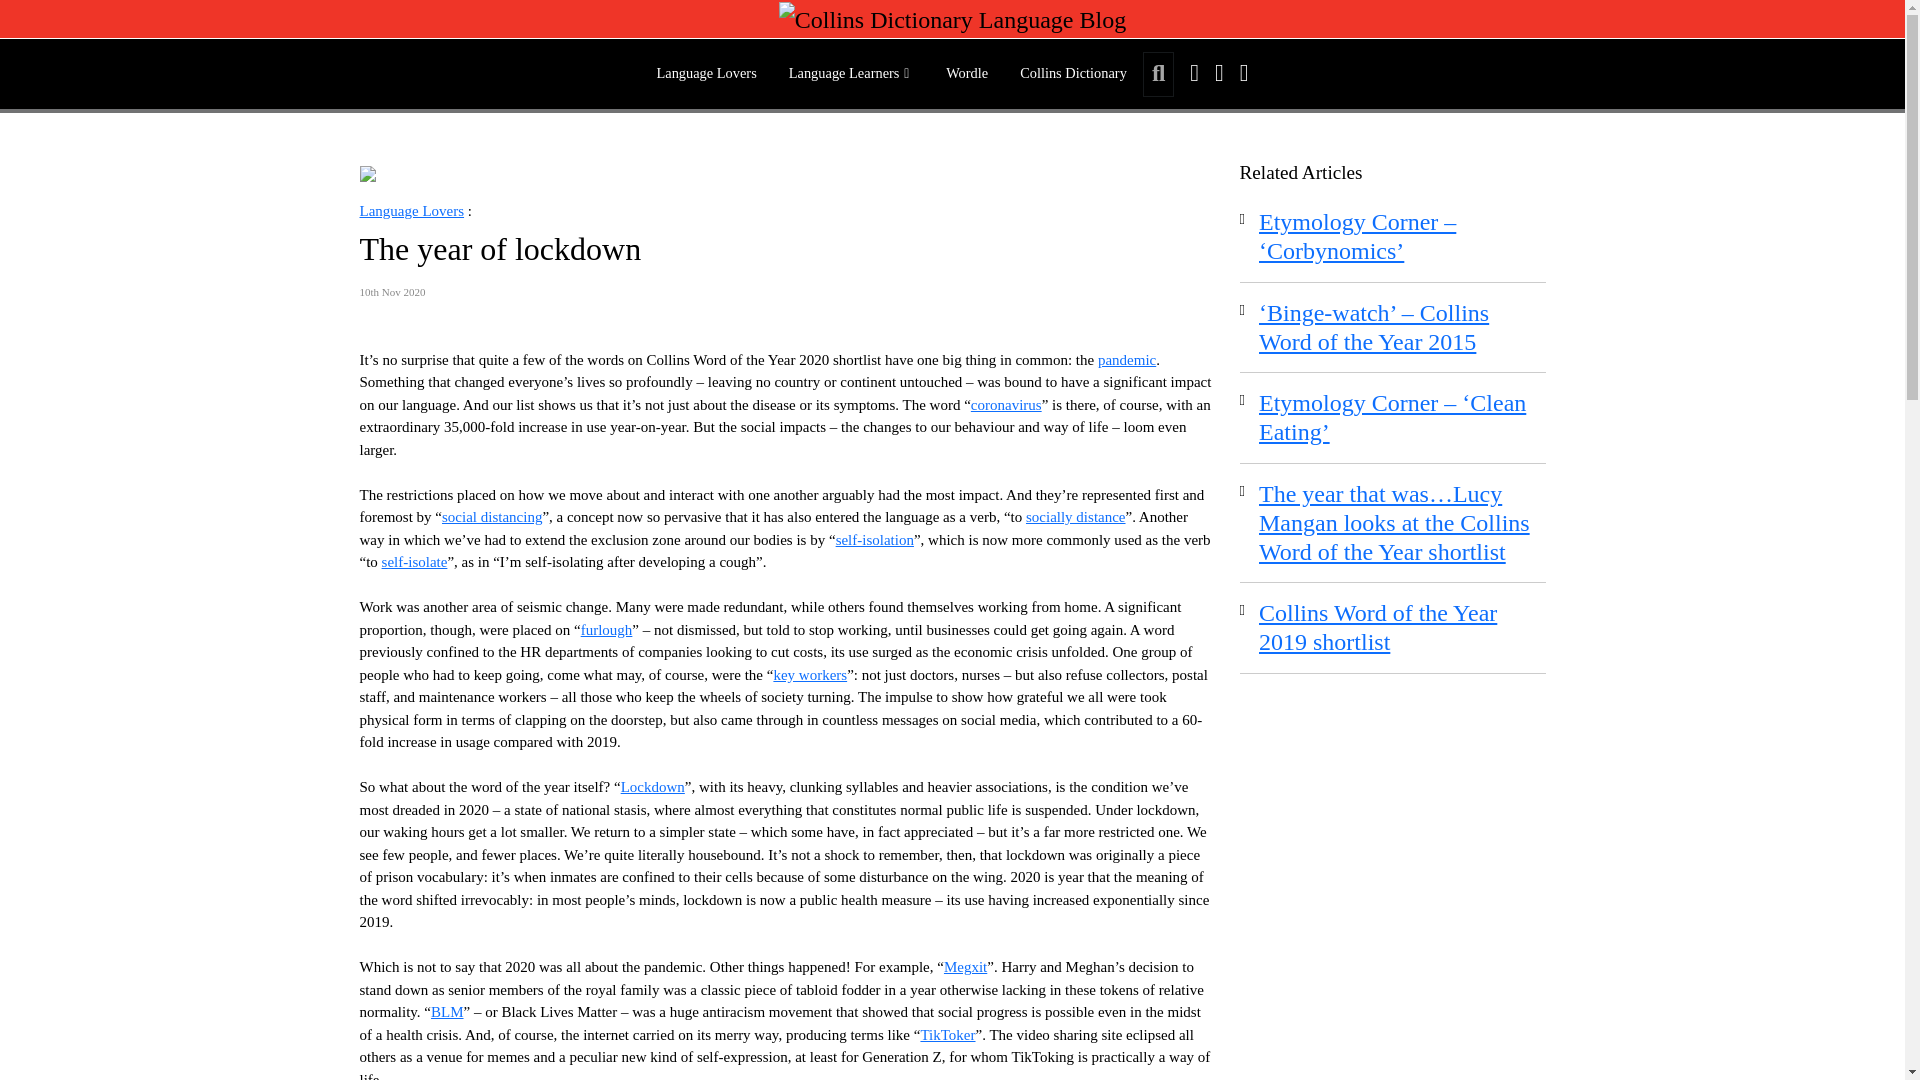 The height and width of the screenshot is (1080, 1920). What do you see at coordinates (652, 786) in the screenshot?
I see `Lockdown` at bounding box center [652, 786].